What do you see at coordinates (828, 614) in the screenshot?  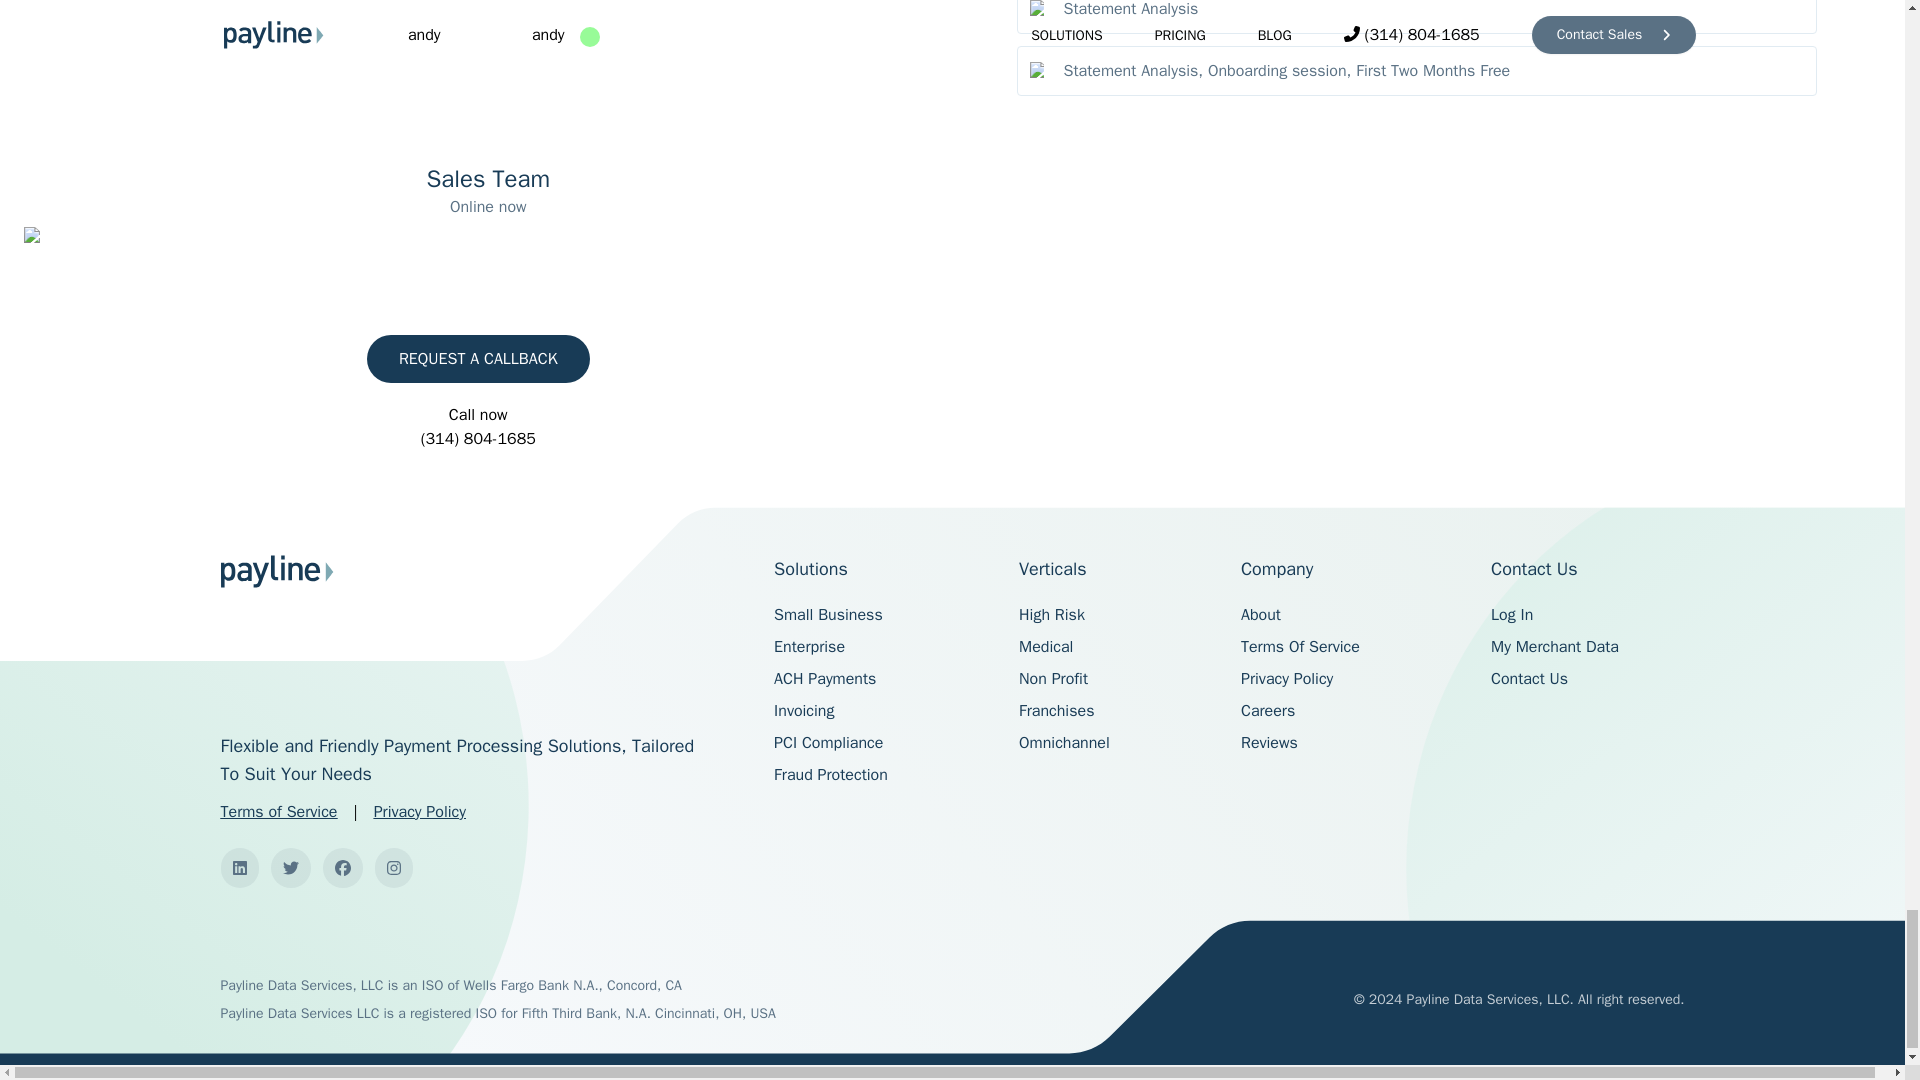 I see `Small Business` at bounding box center [828, 614].